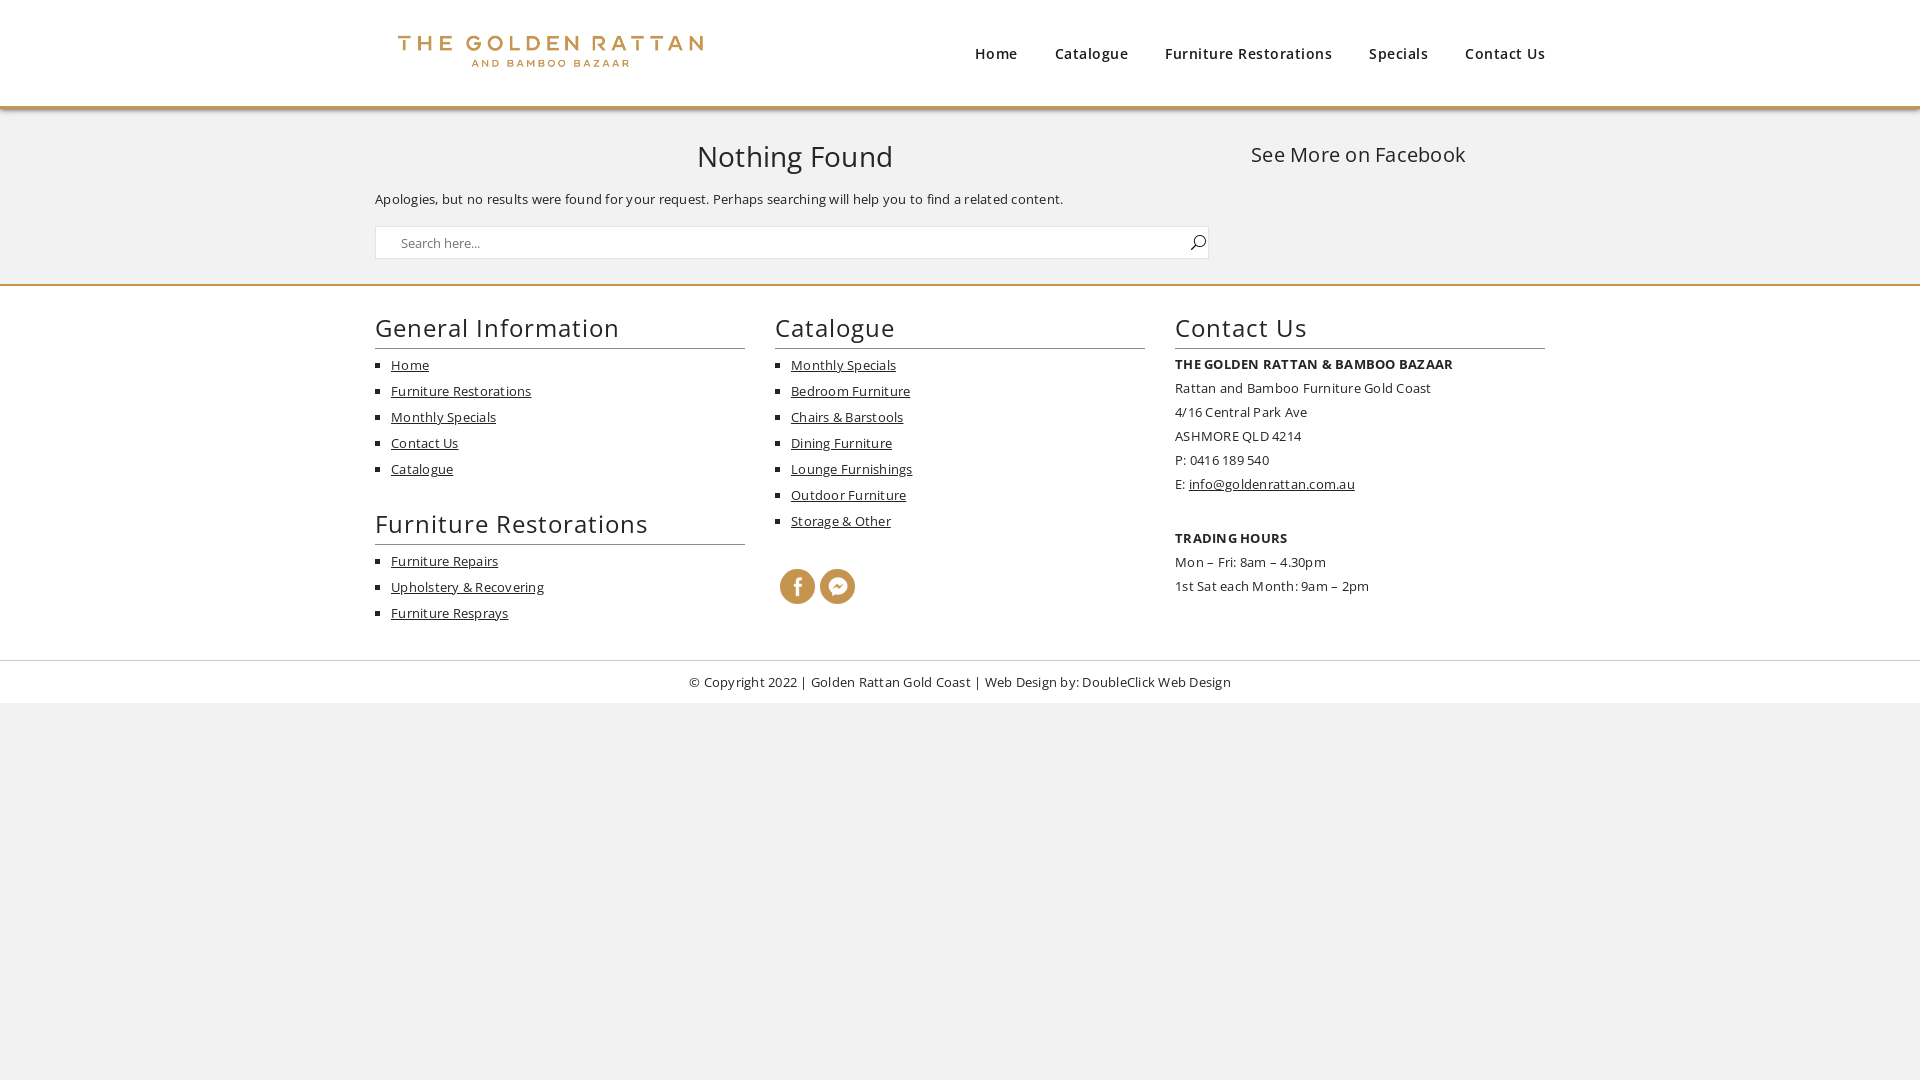  Describe the element at coordinates (996, 54) in the screenshot. I see `Home` at that location.